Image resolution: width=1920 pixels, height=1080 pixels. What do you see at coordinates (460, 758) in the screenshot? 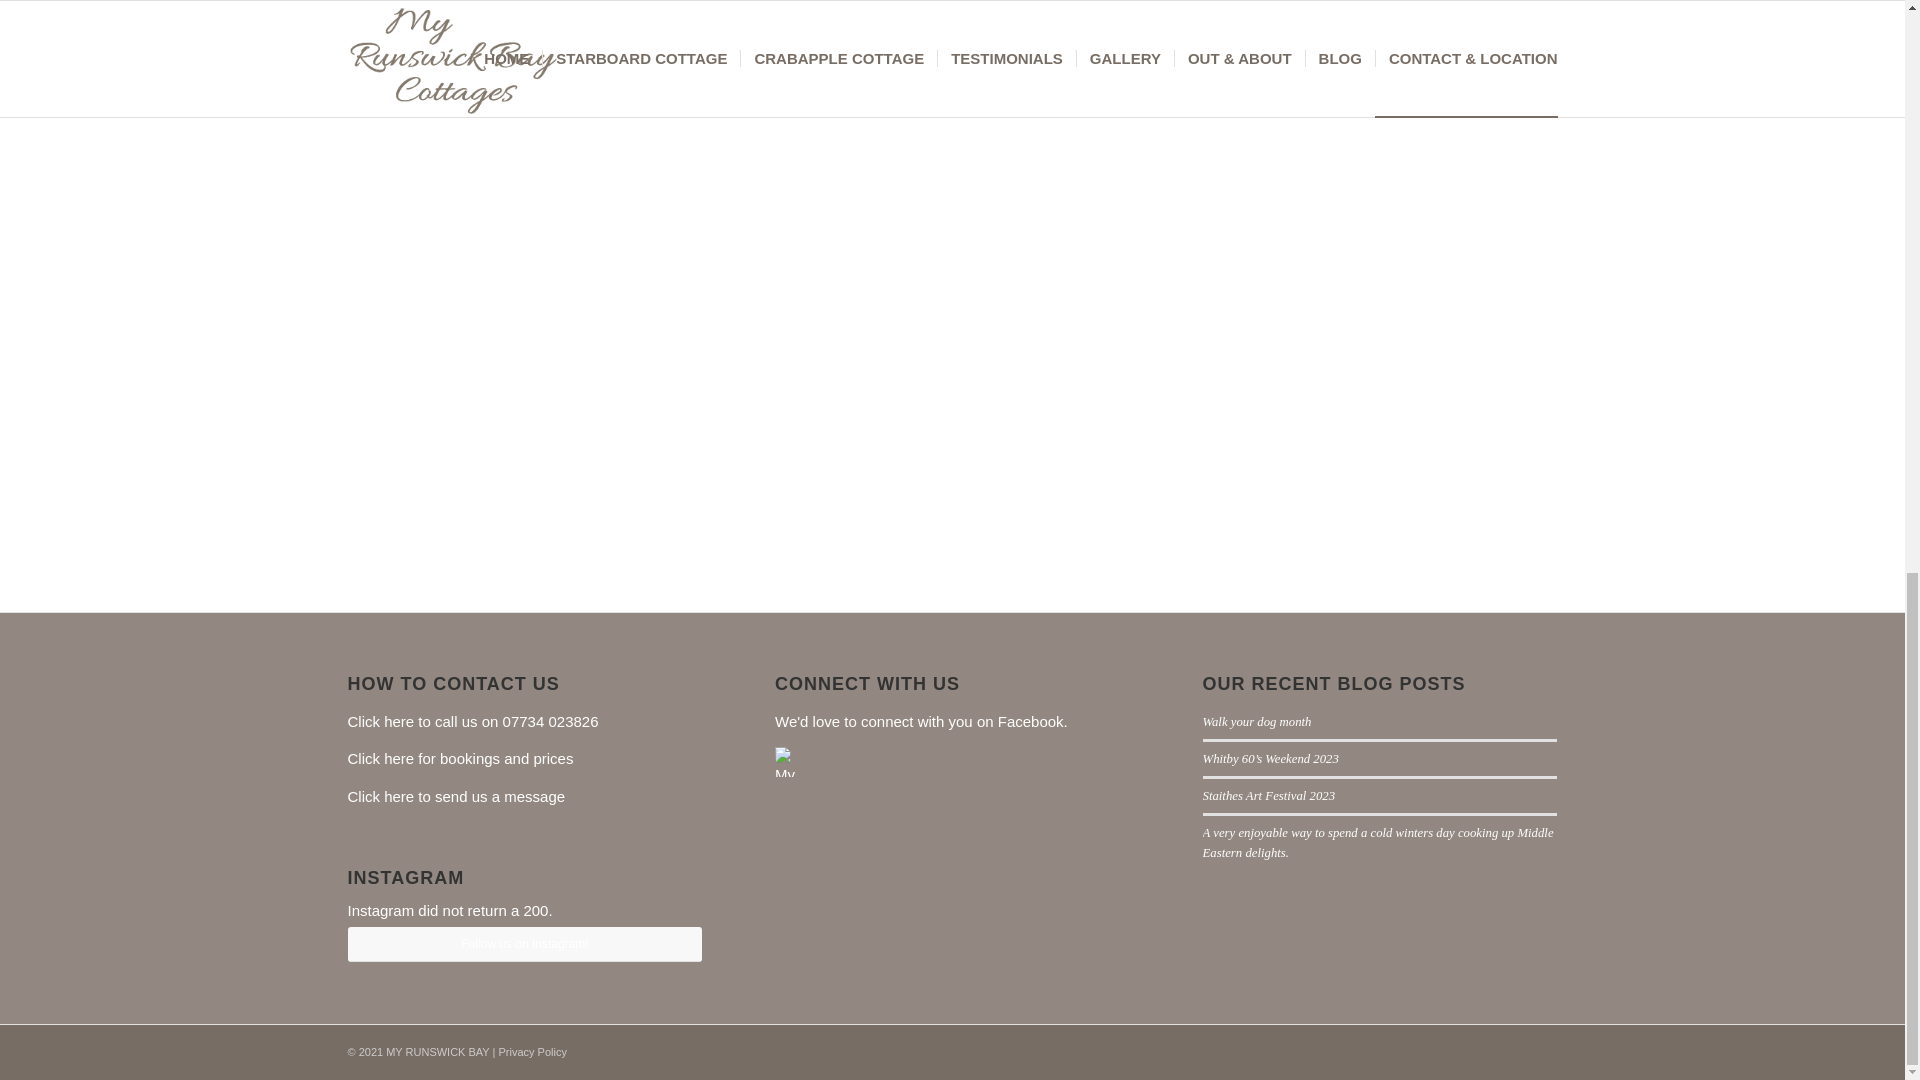
I see `Click here for bookings and prices` at bounding box center [460, 758].